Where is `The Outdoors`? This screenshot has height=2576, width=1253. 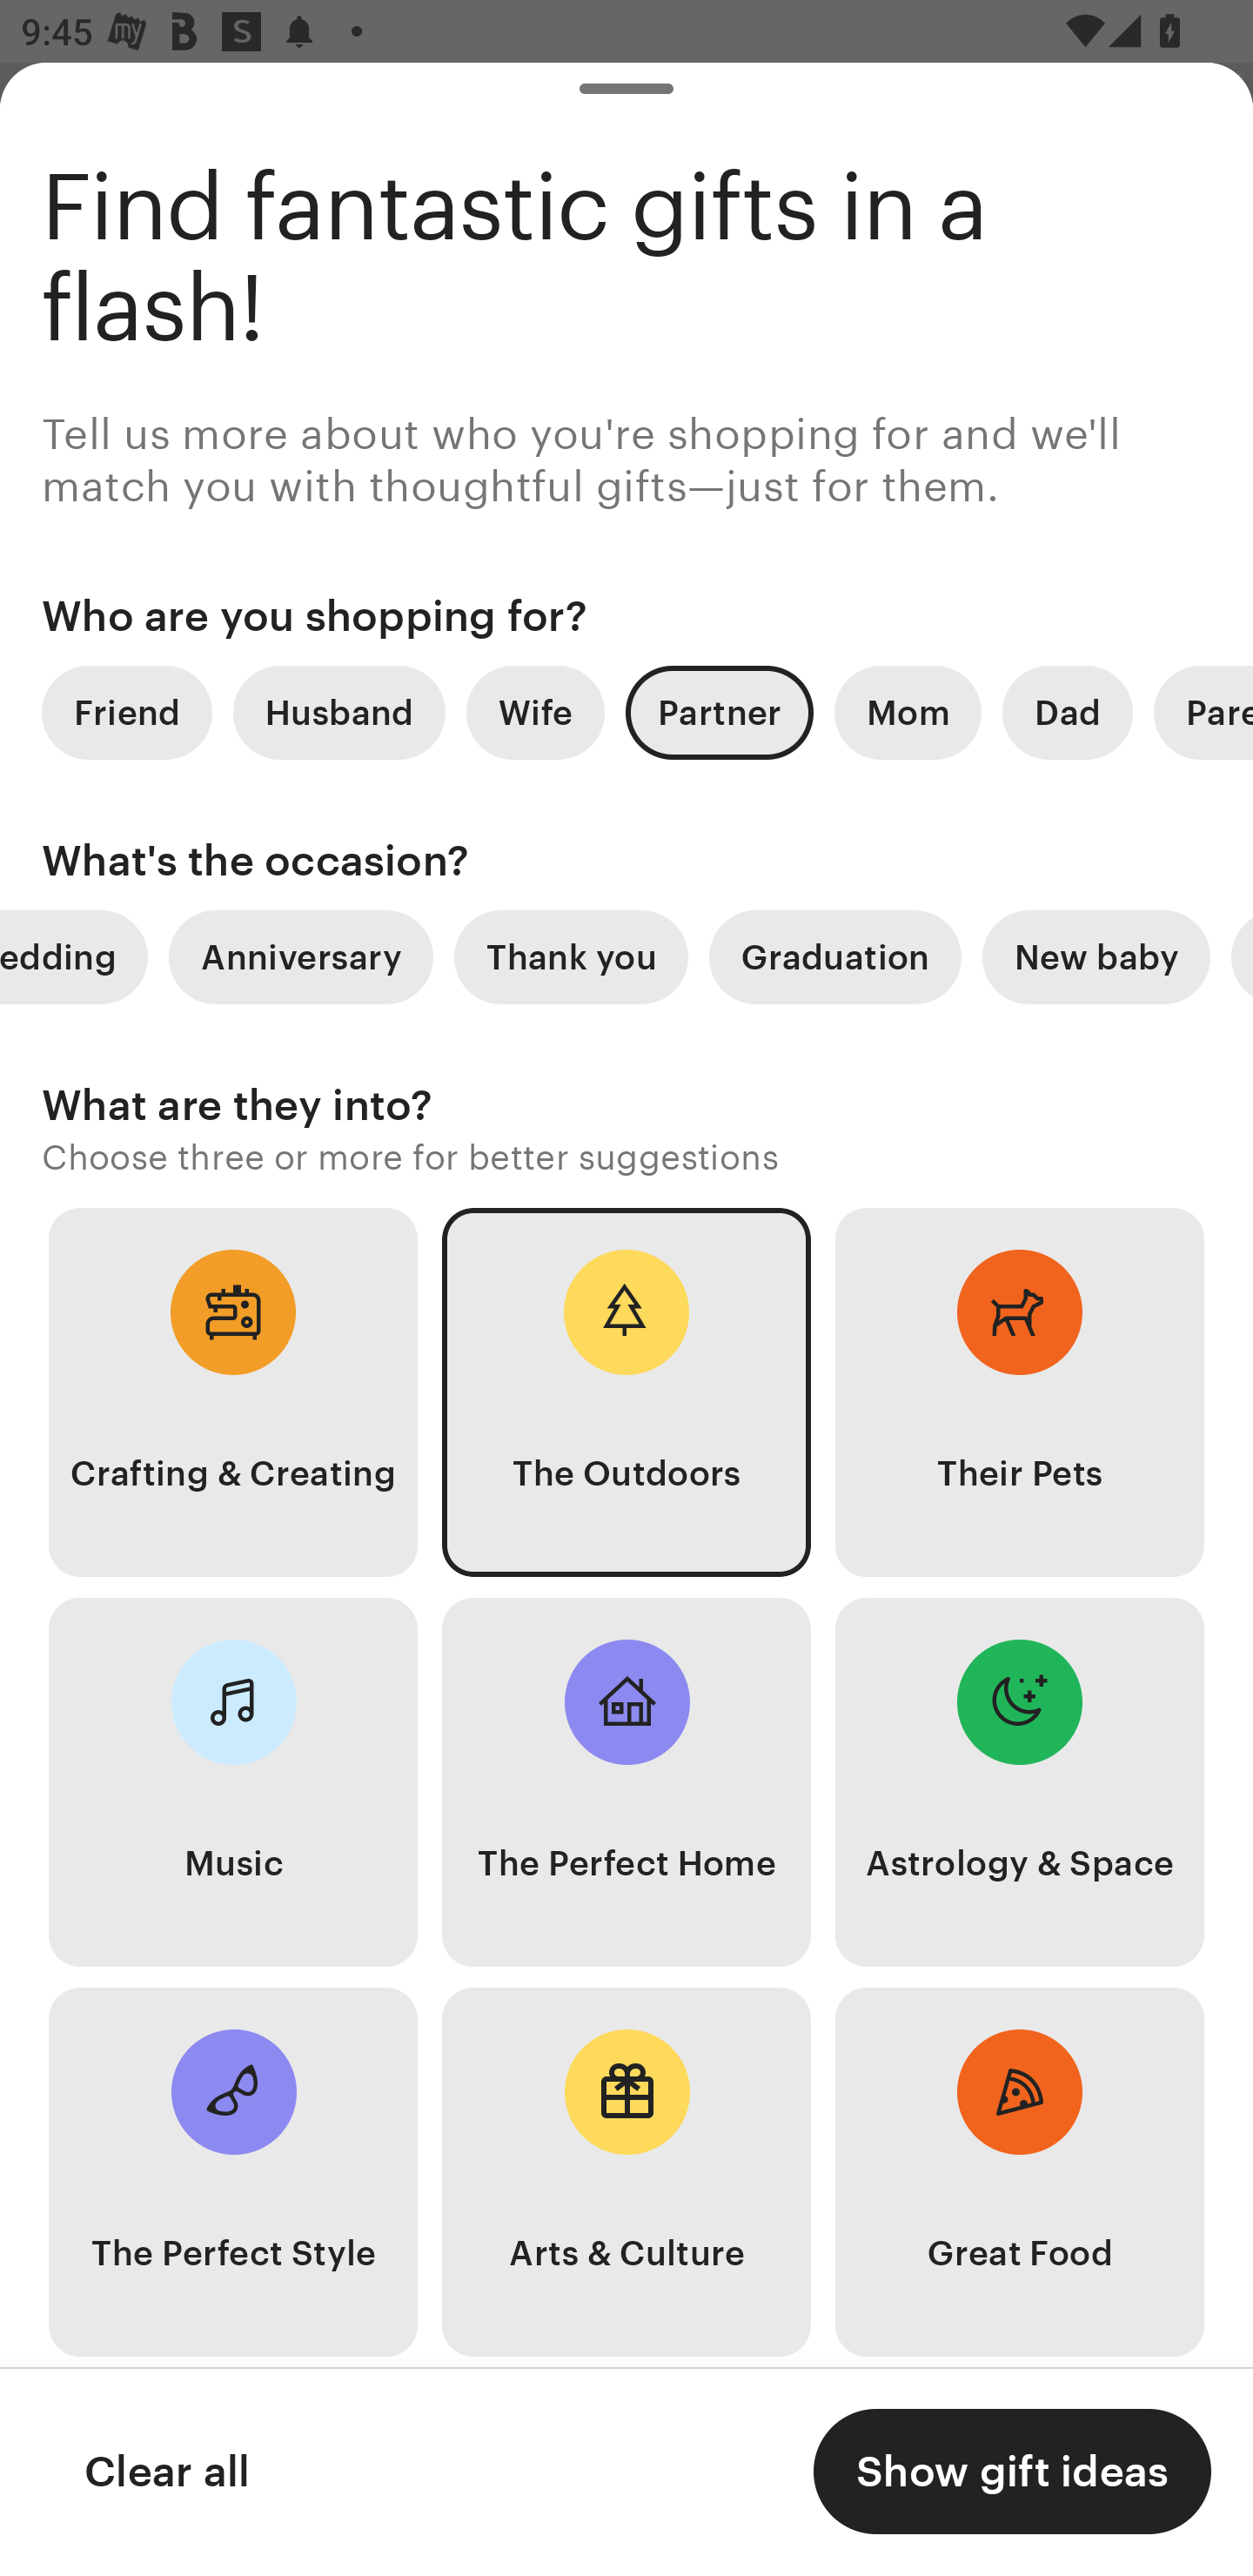
The Outdoors is located at coordinates (626, 1392).